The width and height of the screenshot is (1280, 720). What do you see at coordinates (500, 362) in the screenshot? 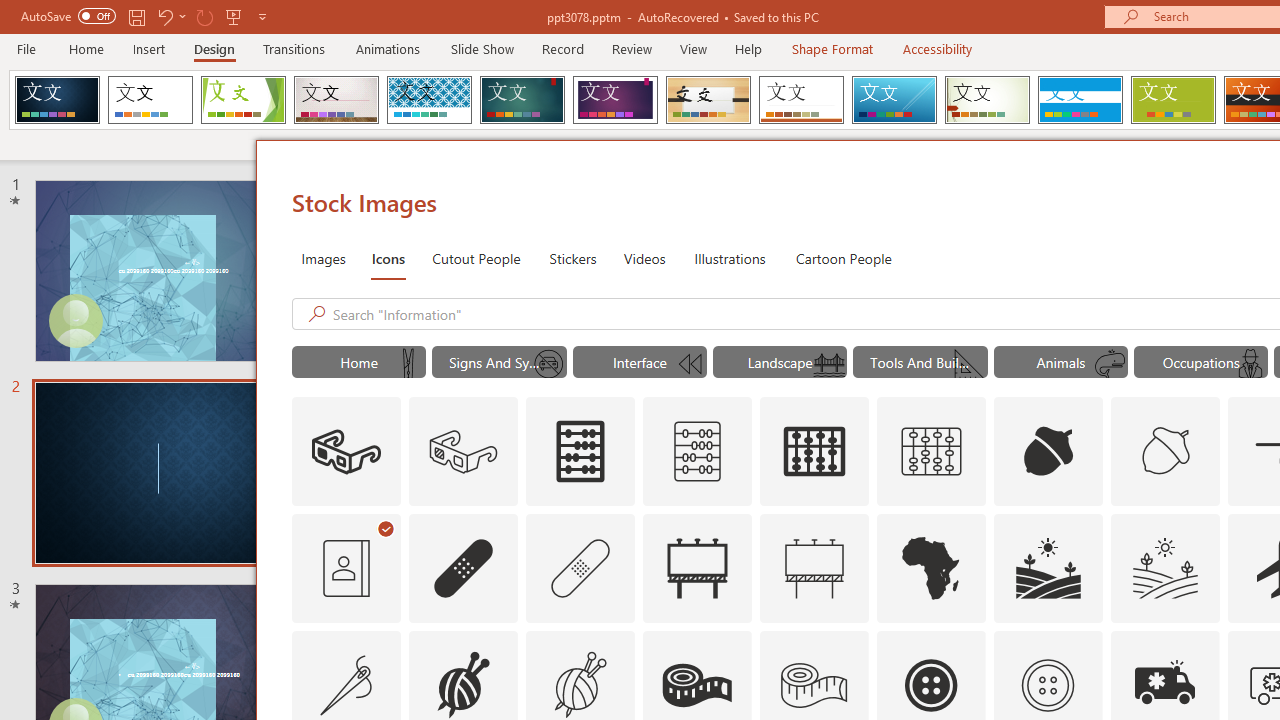
I see `"Signs And Symbols" Icons.` at bounding box center [500, 362].